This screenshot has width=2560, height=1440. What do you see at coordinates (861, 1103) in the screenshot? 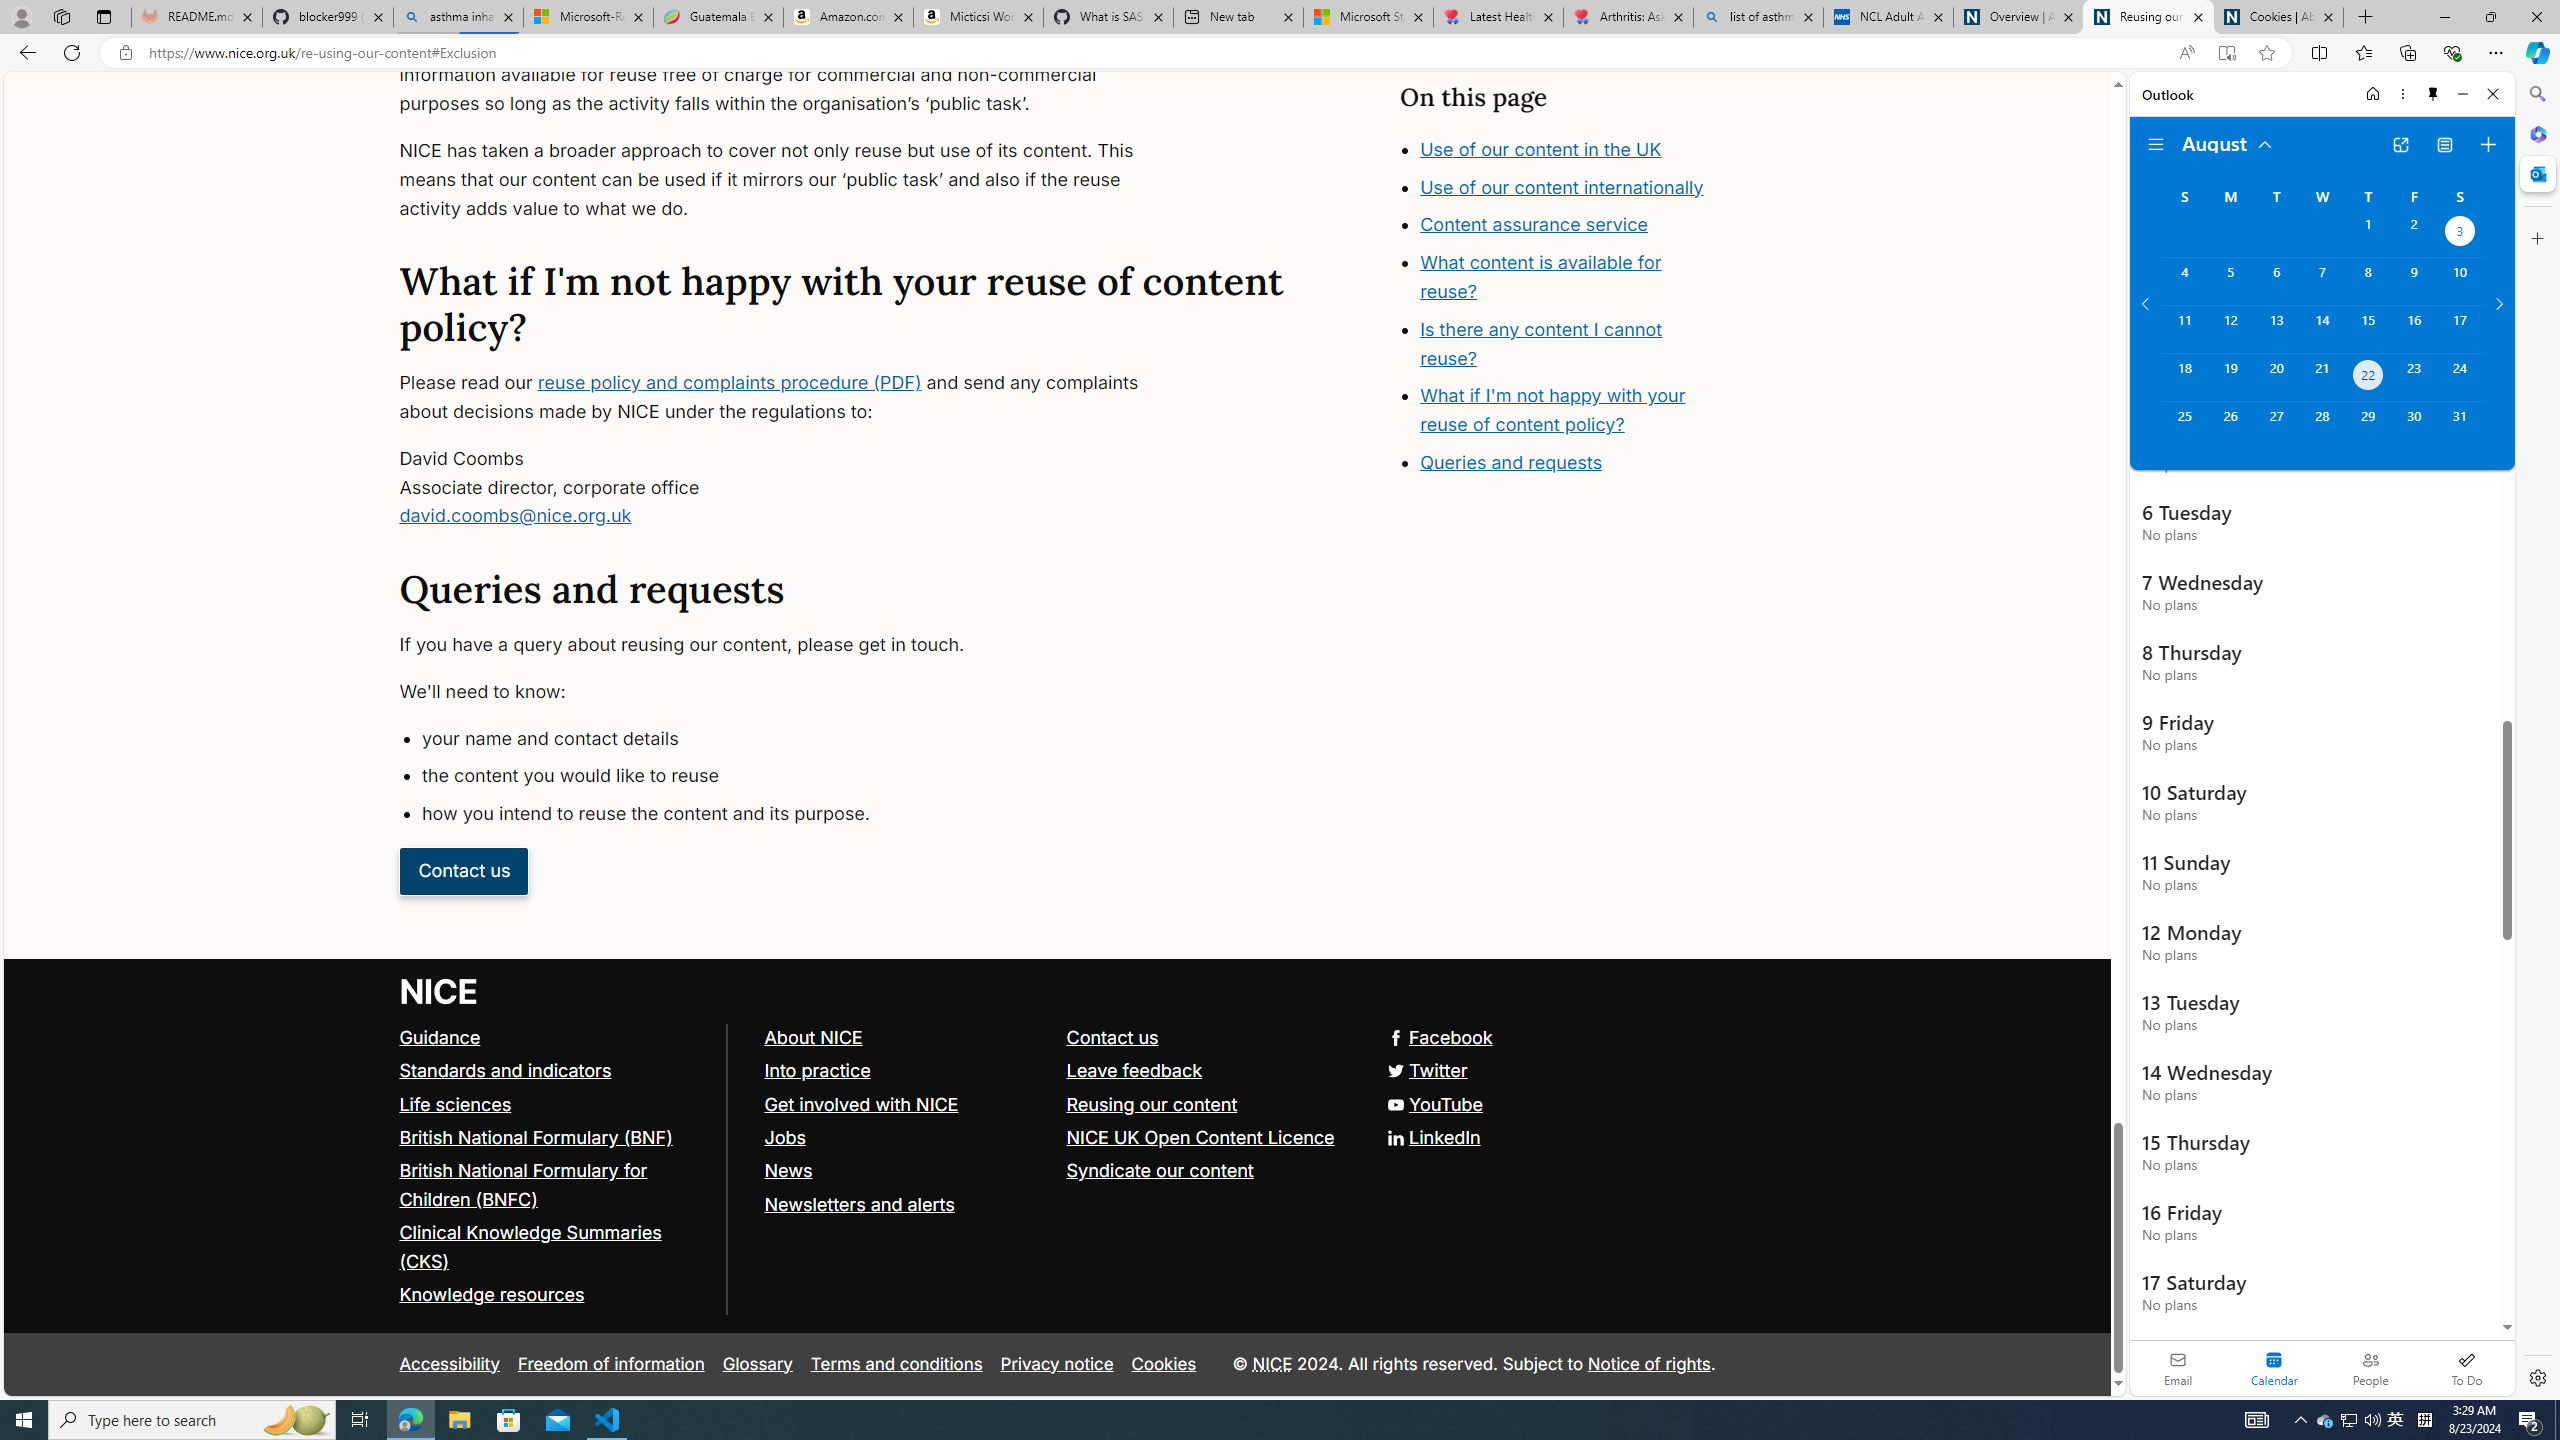
I see `Get involved with NICE` at bounding box center [861, 1103].